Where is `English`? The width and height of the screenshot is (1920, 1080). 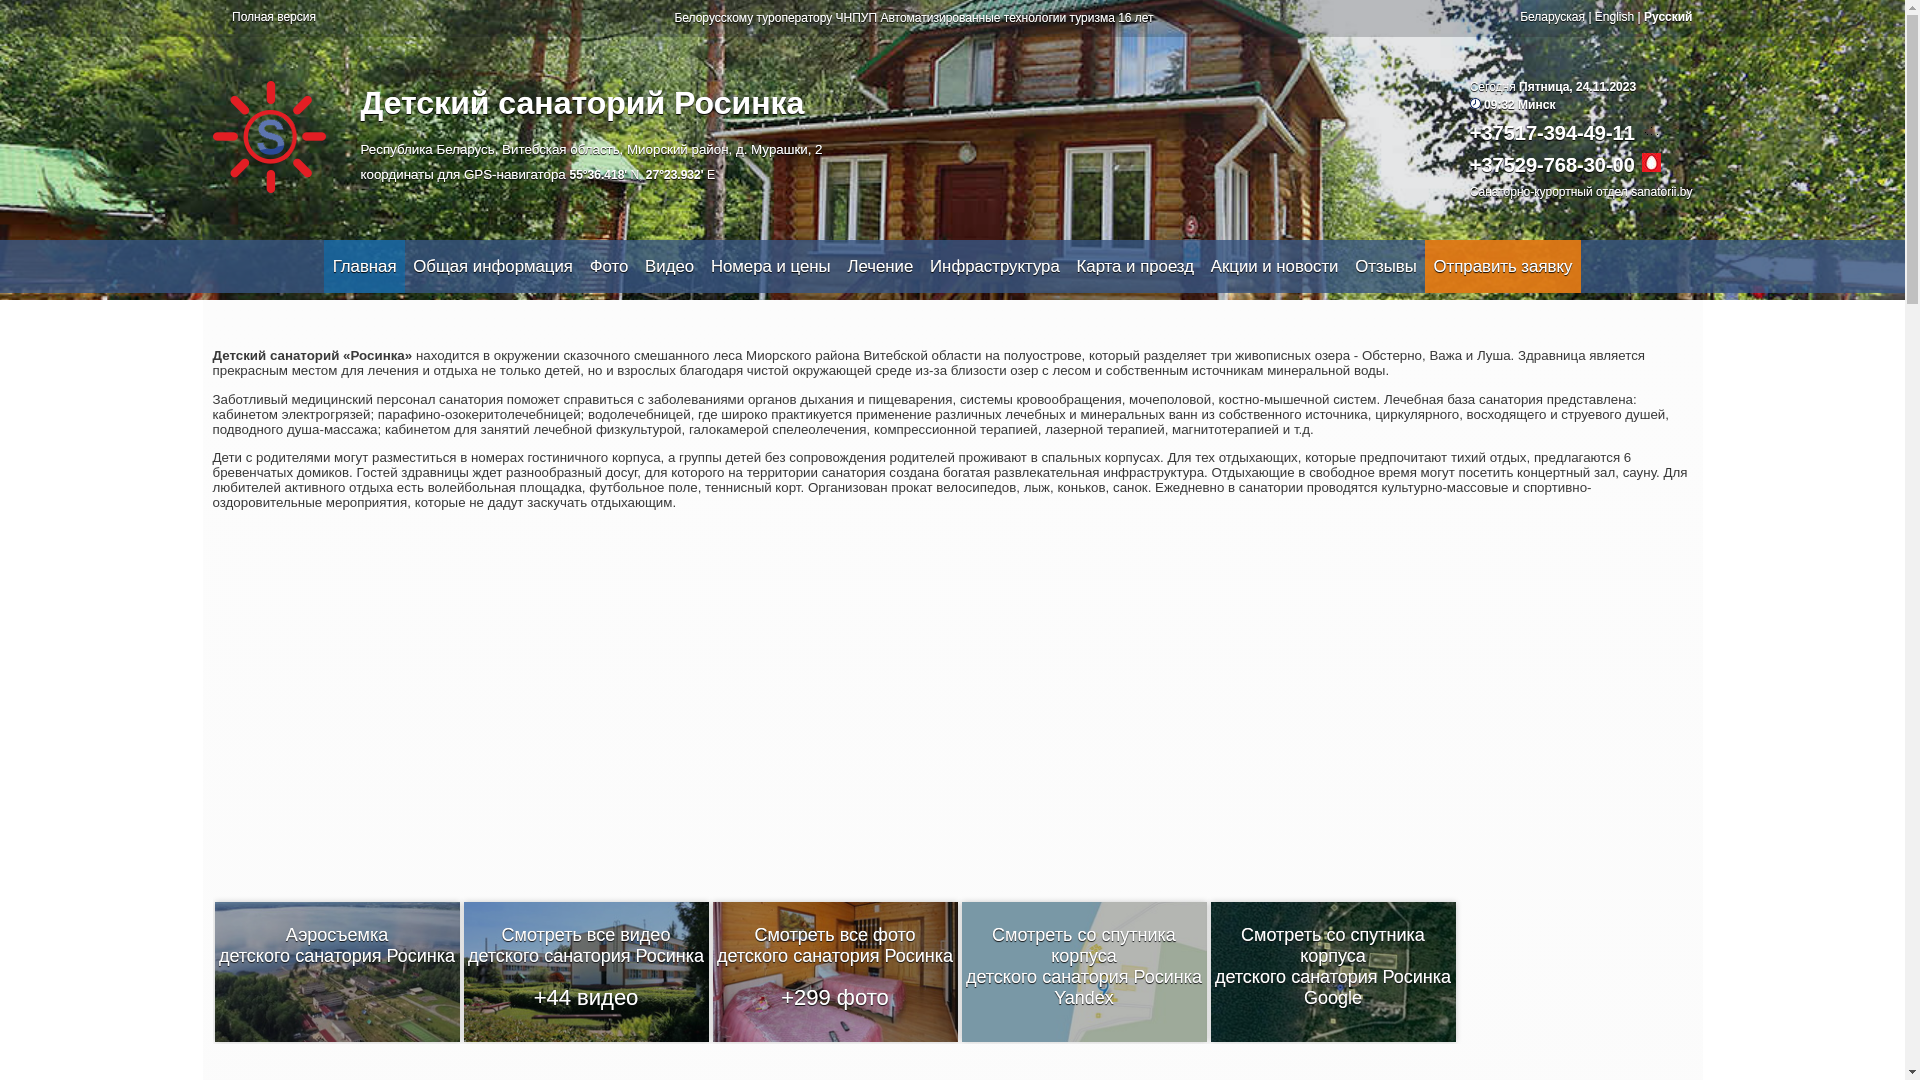
English is located at coordinates (1614, 17).